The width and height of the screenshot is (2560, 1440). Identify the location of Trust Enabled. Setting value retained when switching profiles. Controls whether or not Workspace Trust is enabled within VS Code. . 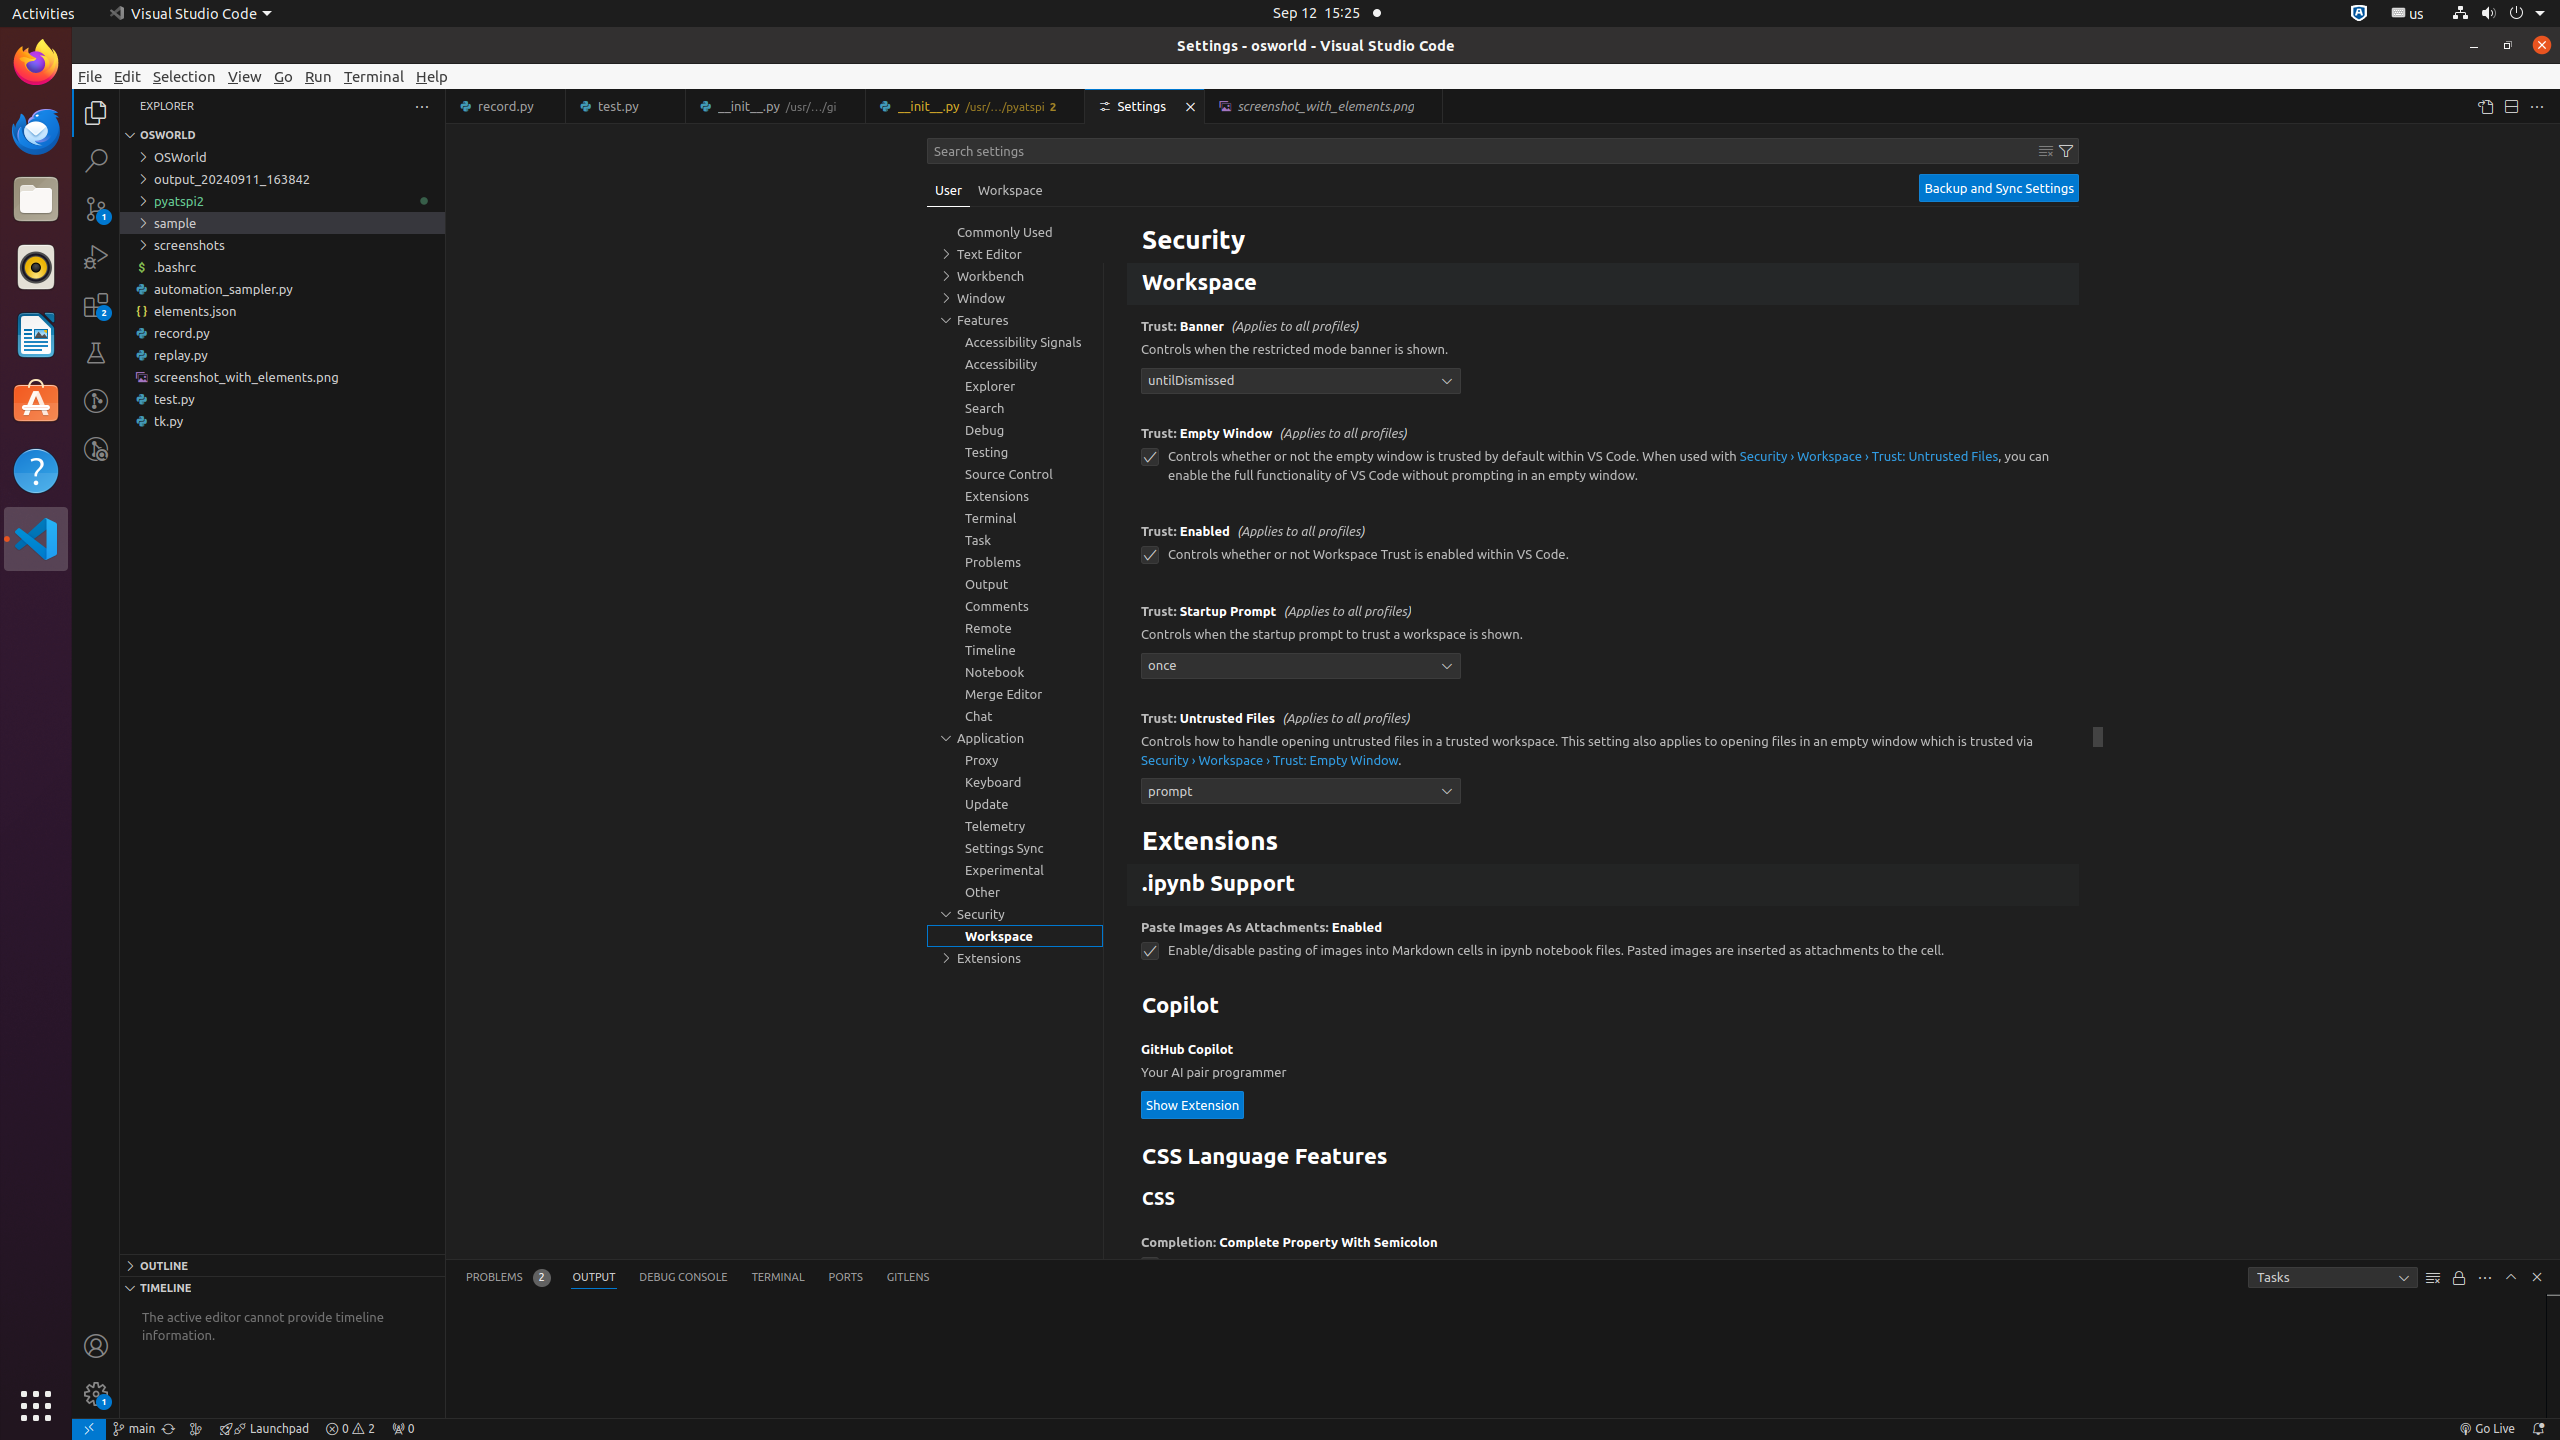
(1603, 550).